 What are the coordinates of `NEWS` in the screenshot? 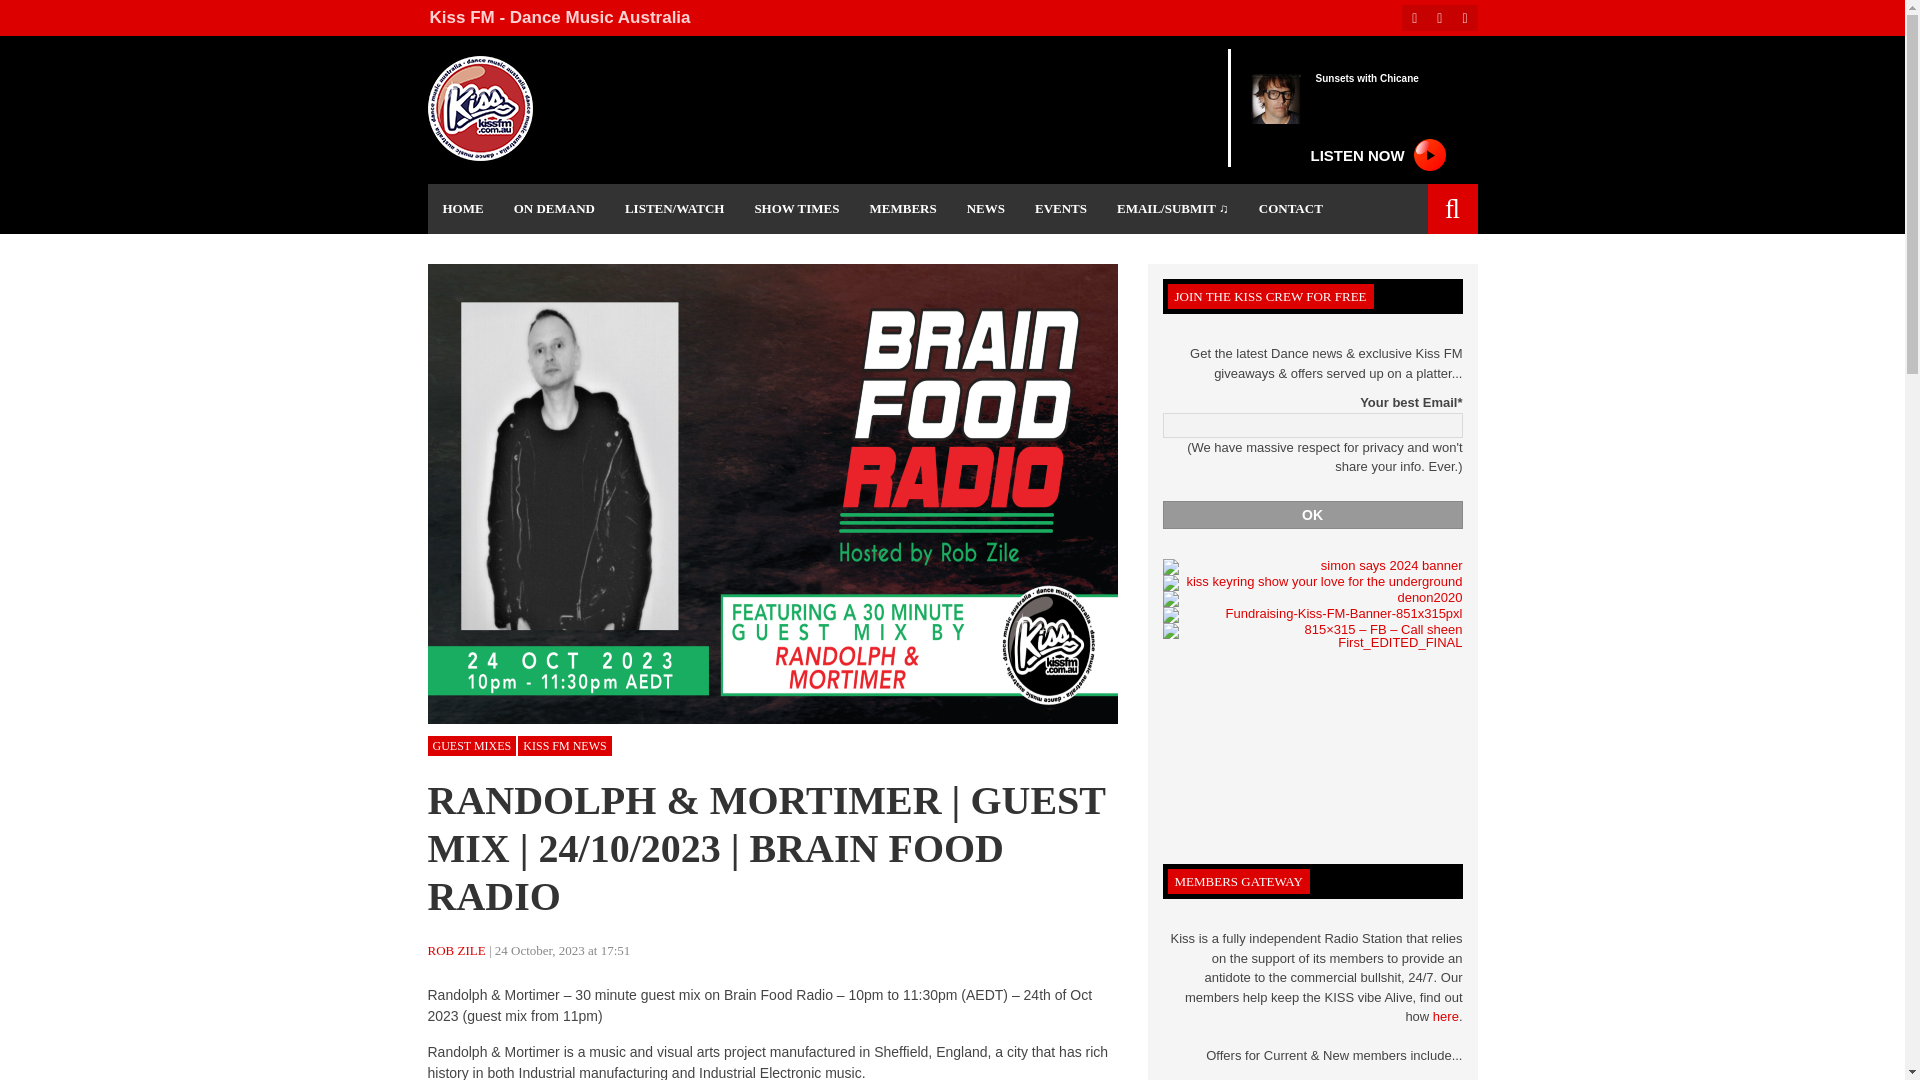 It's located at (986, 208).